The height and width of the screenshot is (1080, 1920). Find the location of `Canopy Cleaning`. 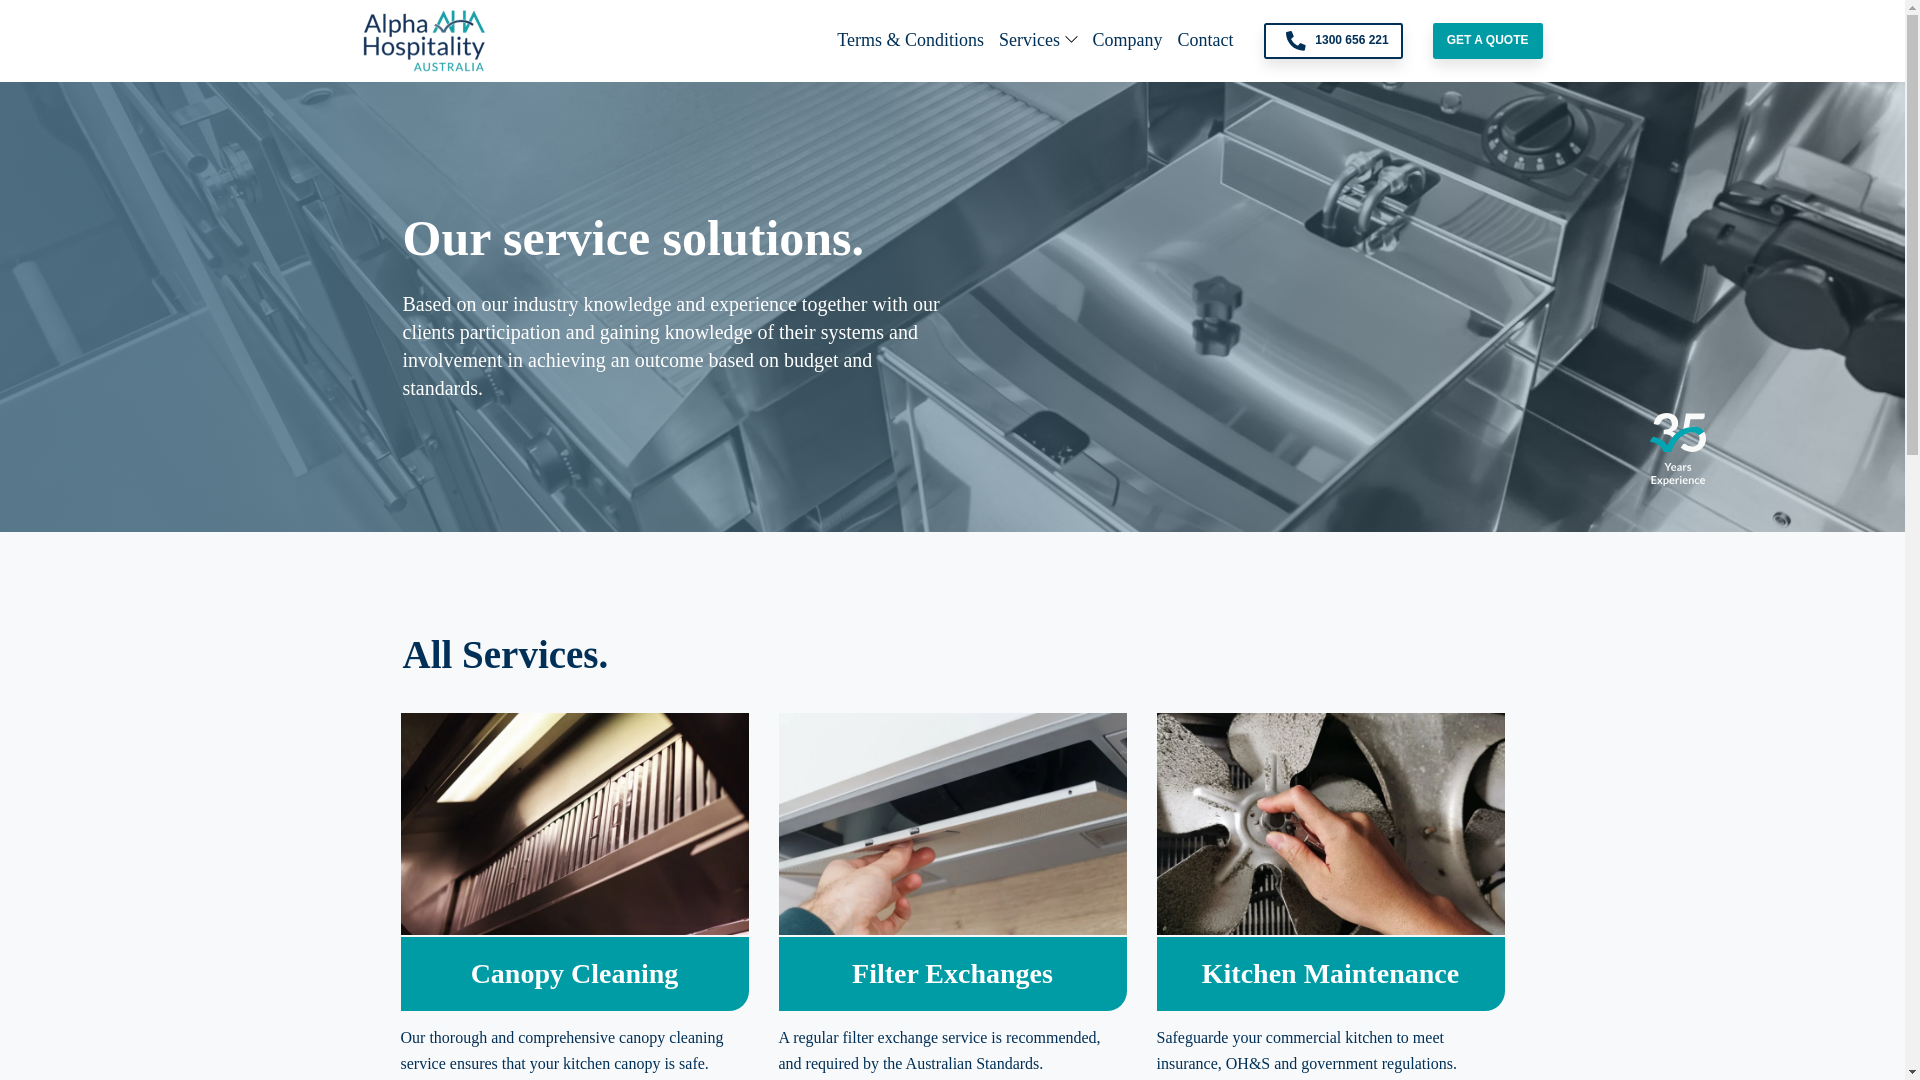

Canopy Cleaning is located at coordinates (574, 973).